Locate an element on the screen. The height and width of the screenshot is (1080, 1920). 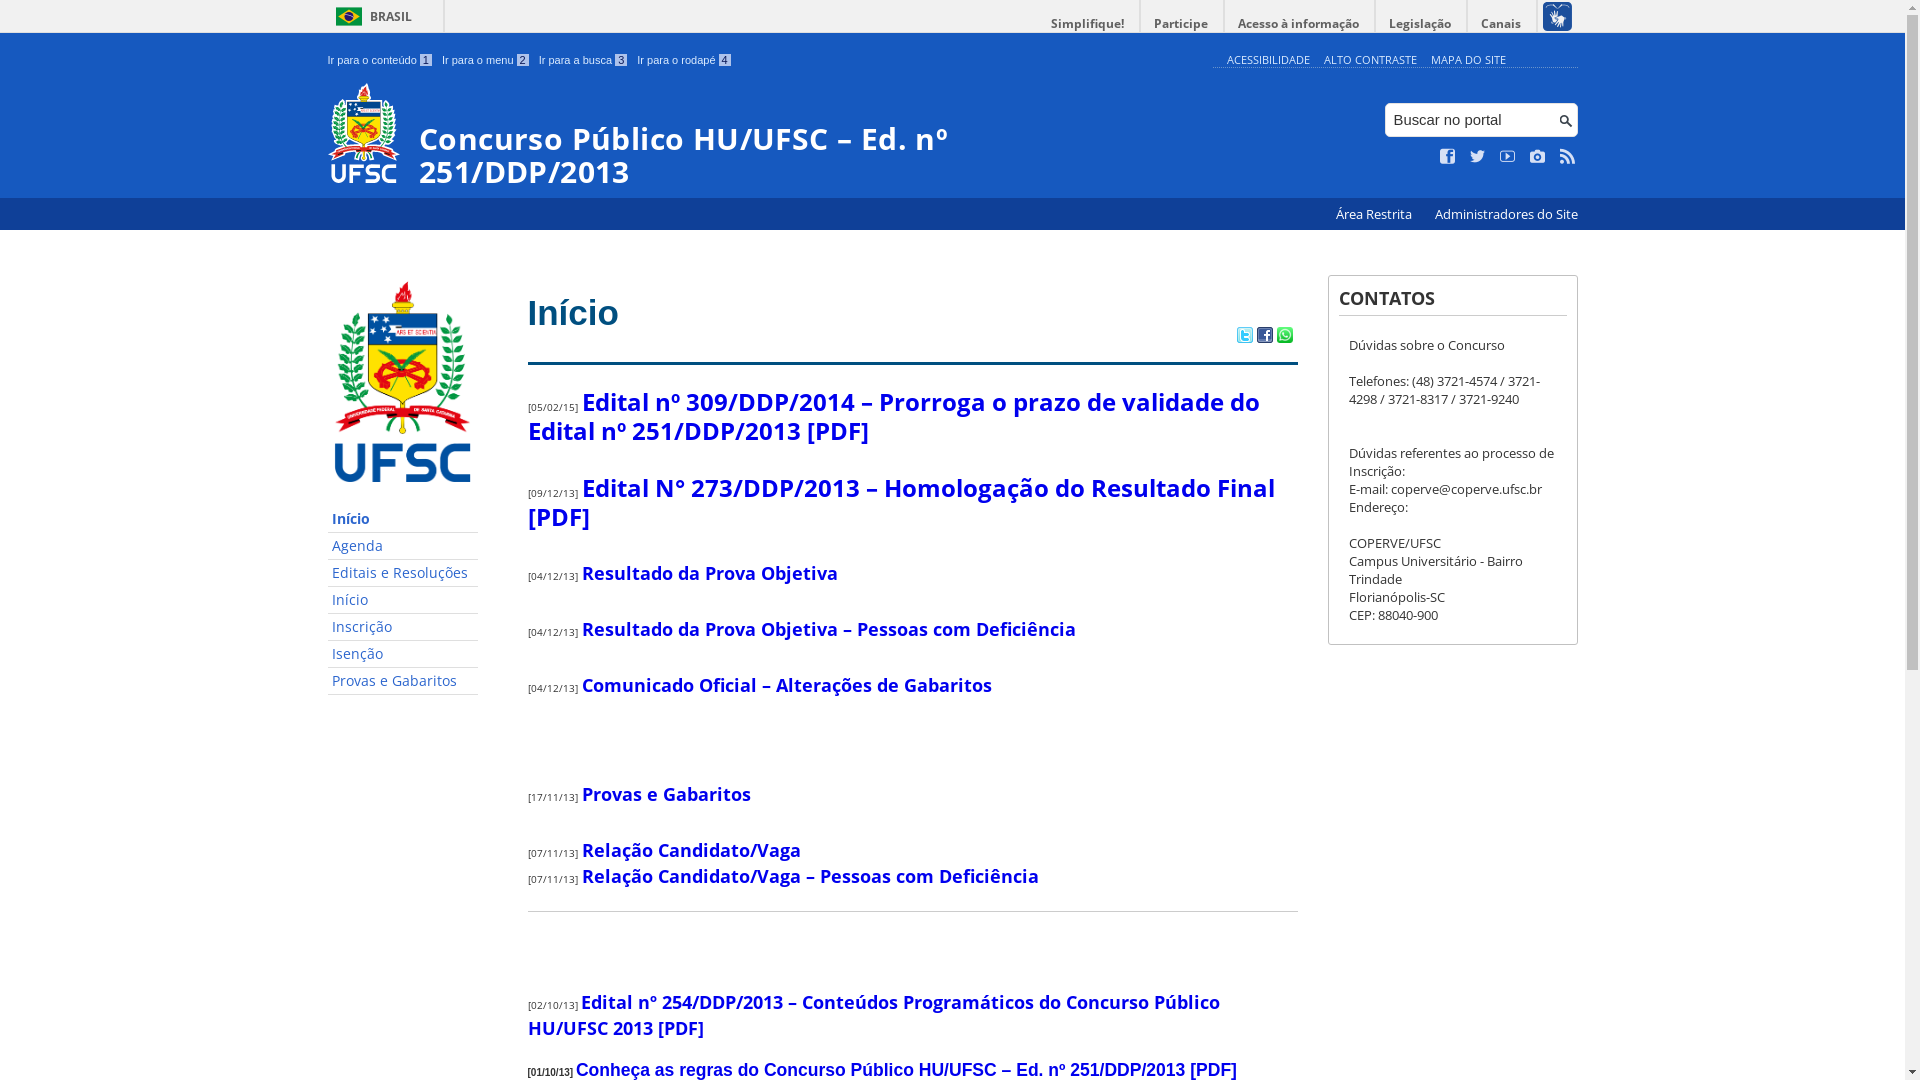
MAPA DO SITE is located at coordinates (1468, 60).